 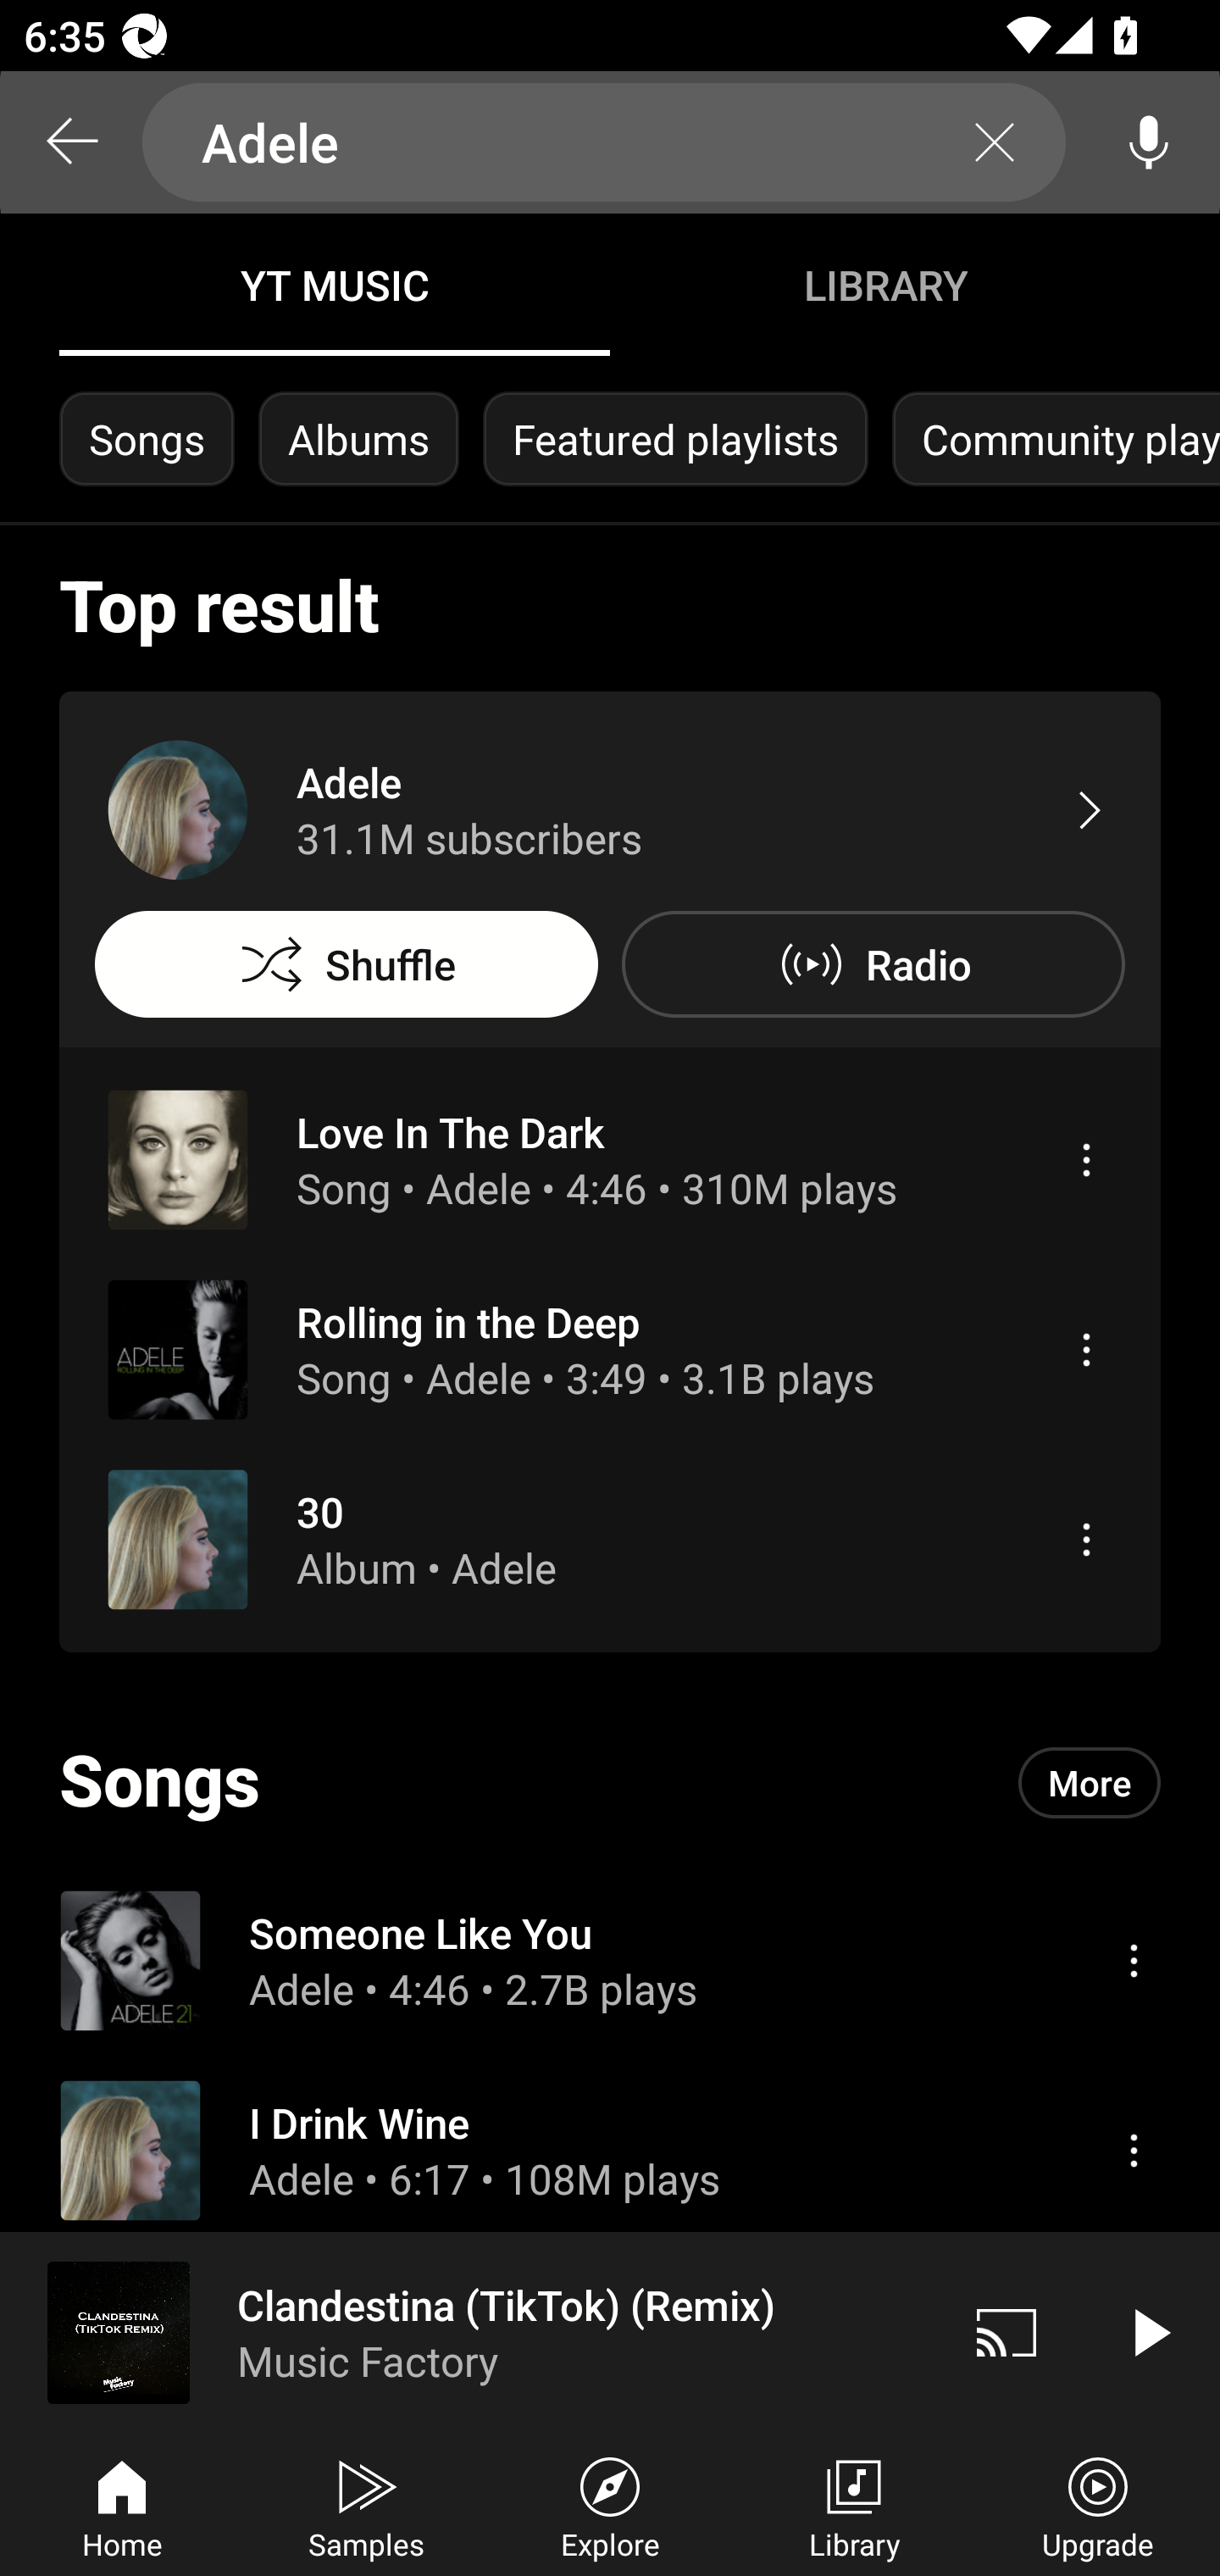 What do you see at coordinates (468, 2332) in the screenshot?
I see `Clandestina (TikTok) (Remix) Music Factory` at bounding box center [468, 2332].